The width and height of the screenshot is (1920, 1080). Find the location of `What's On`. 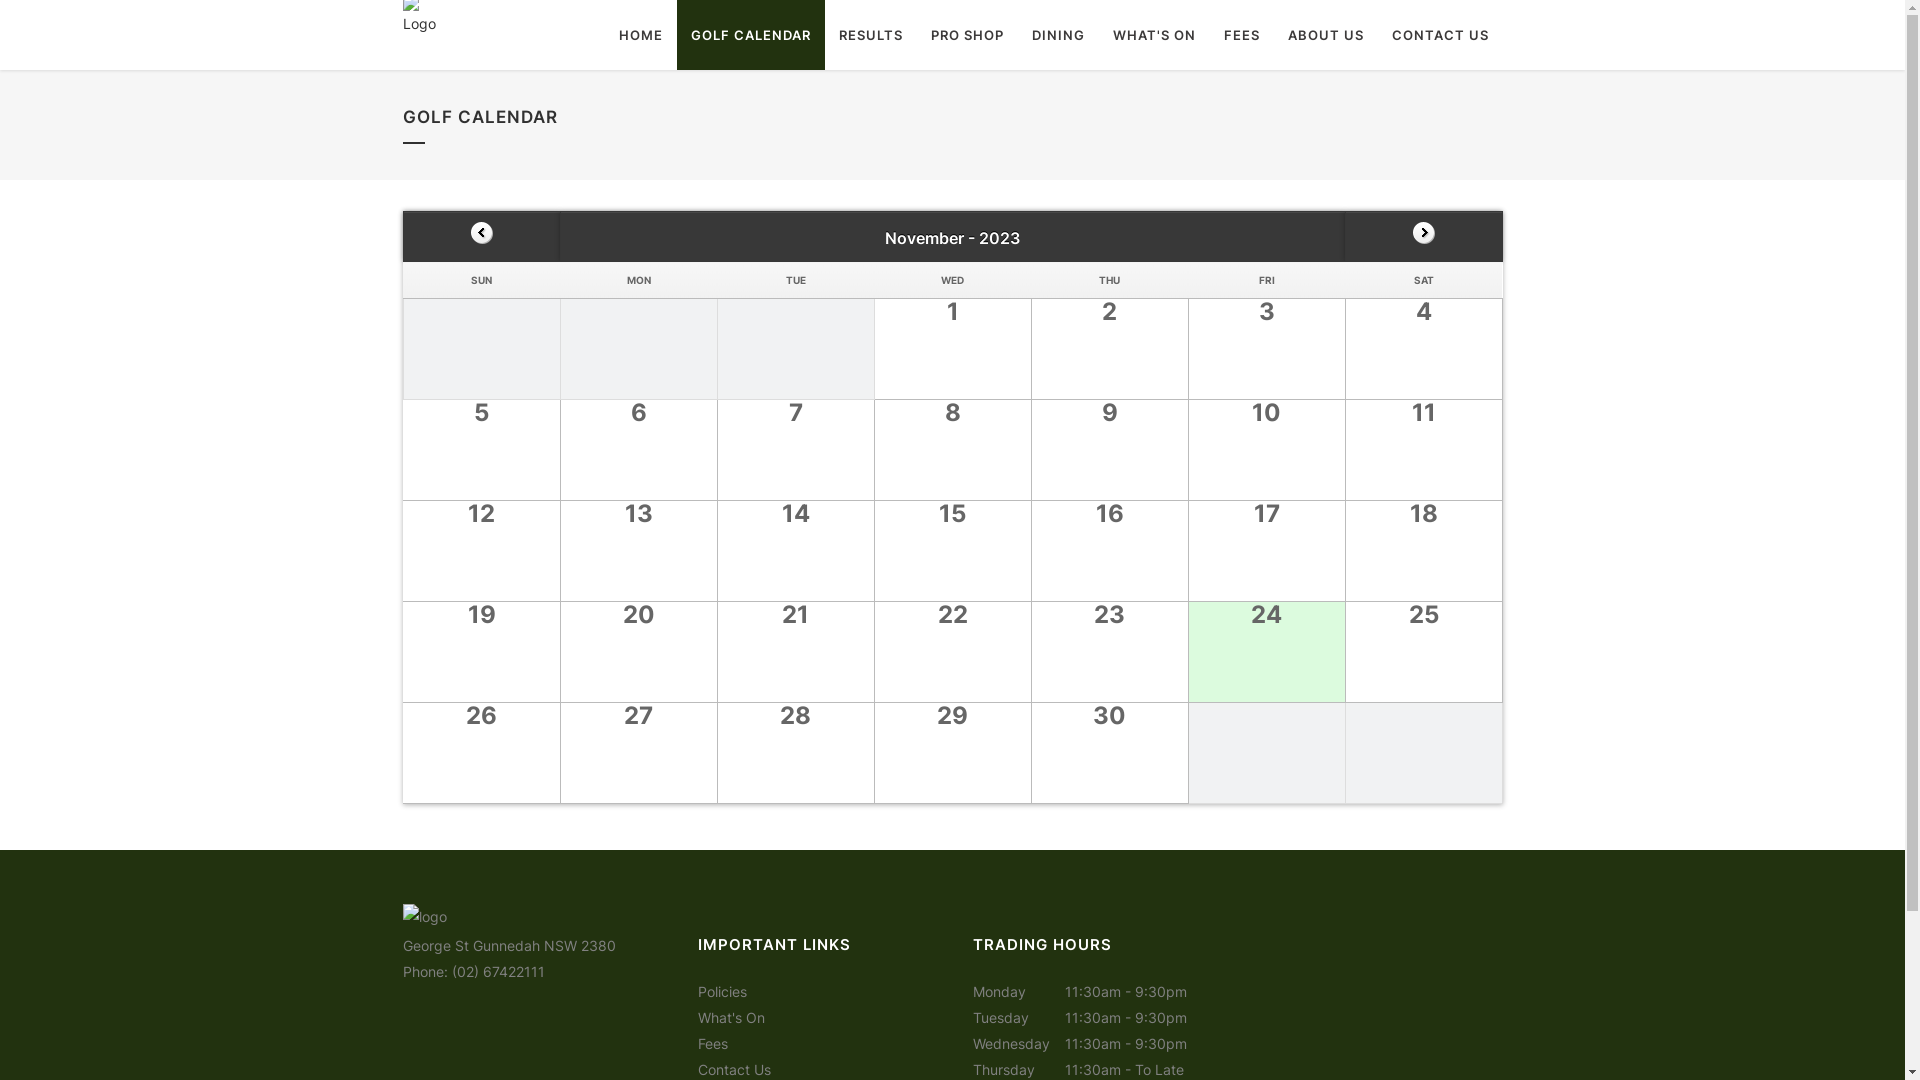

What's On is located at coordinates (732, 1018).